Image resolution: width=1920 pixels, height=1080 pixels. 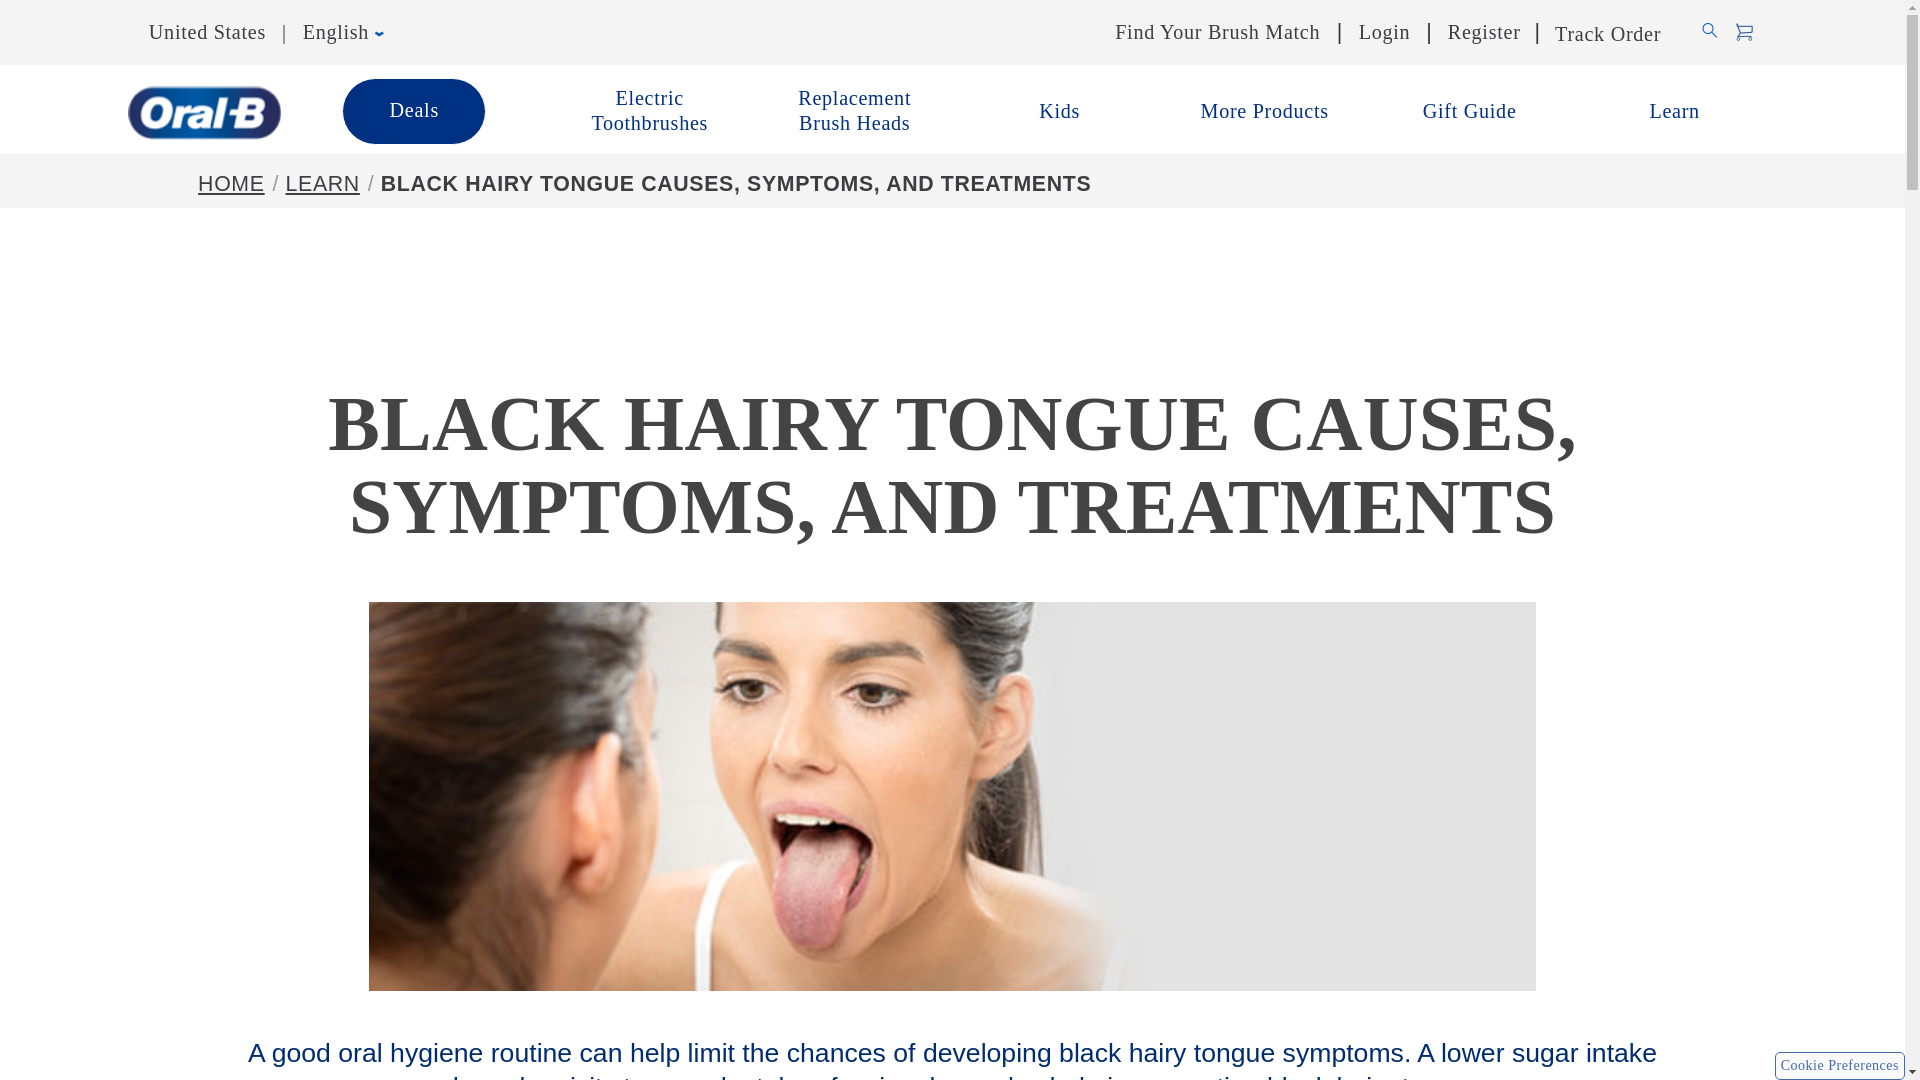 I want to click on Kids, so click(x=1058, y=111).